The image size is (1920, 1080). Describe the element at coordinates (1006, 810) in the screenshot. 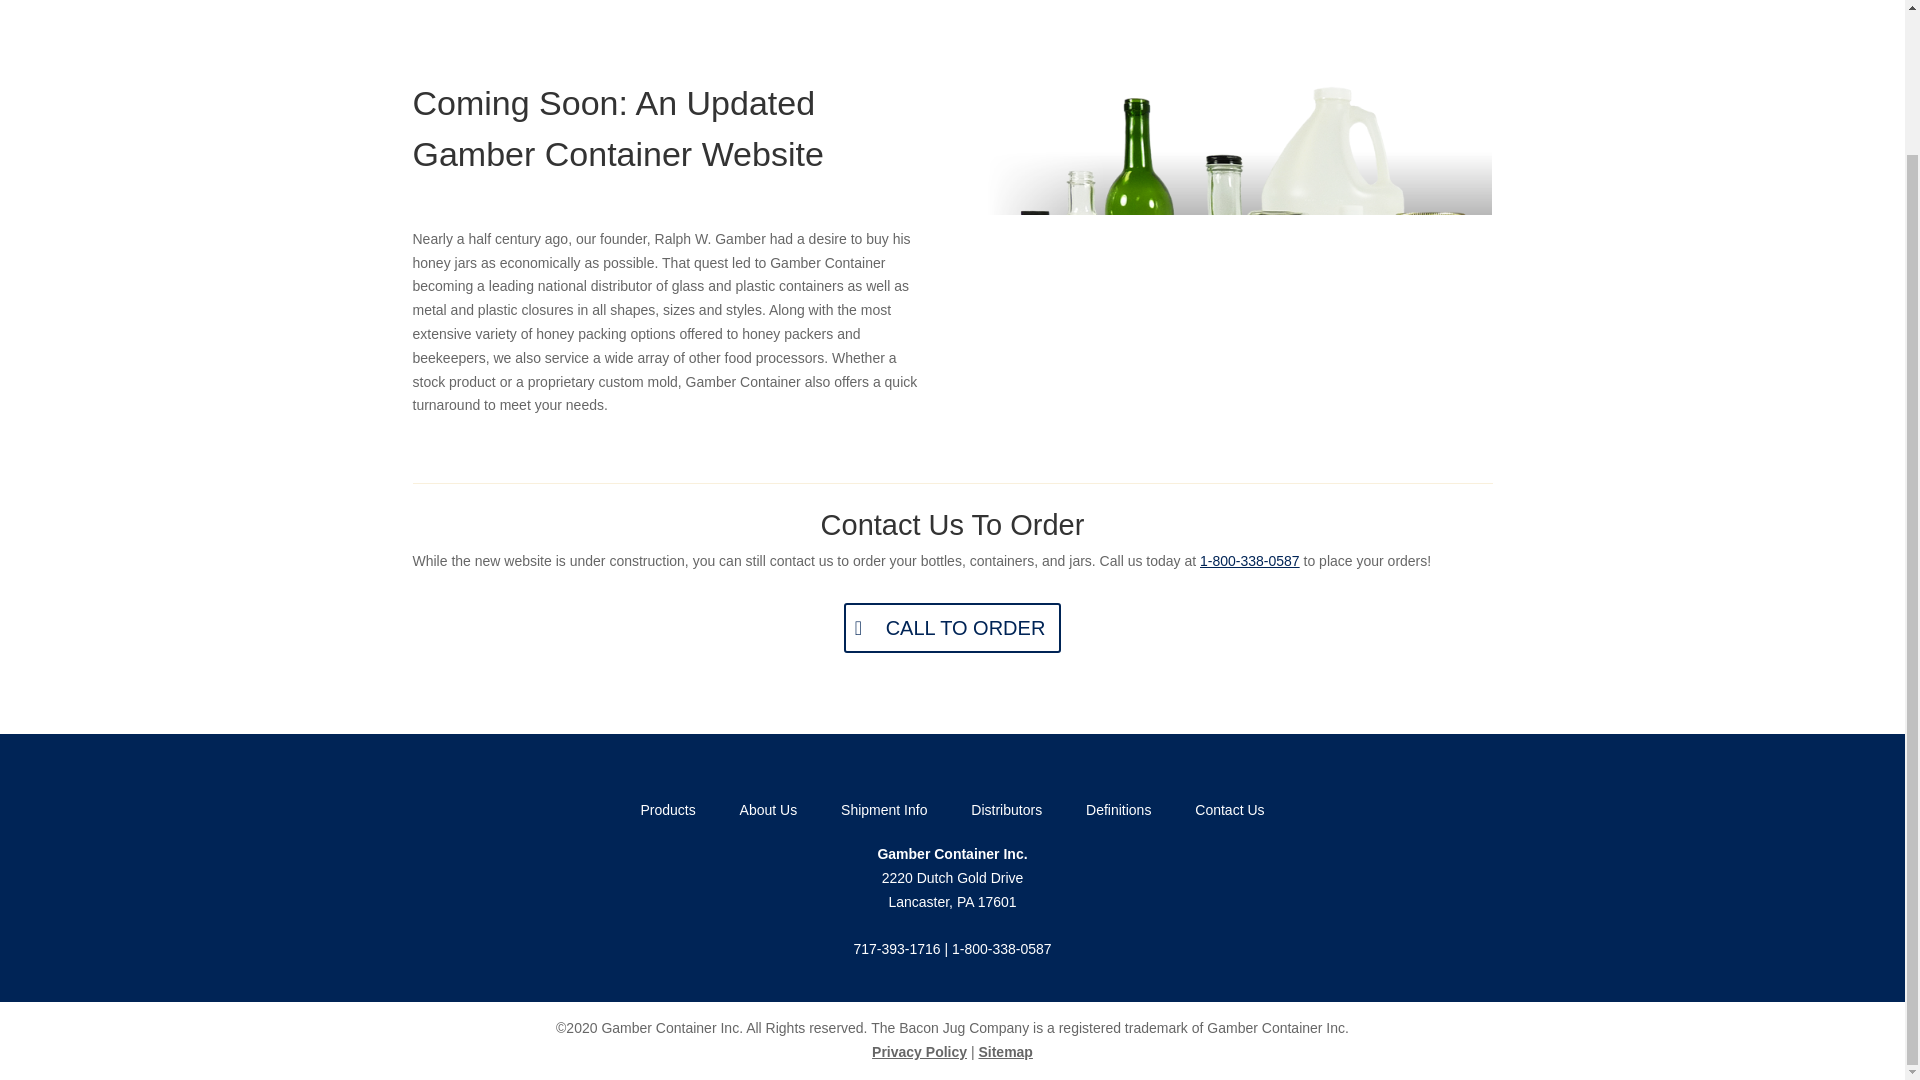

I see `Distributors` at that location.